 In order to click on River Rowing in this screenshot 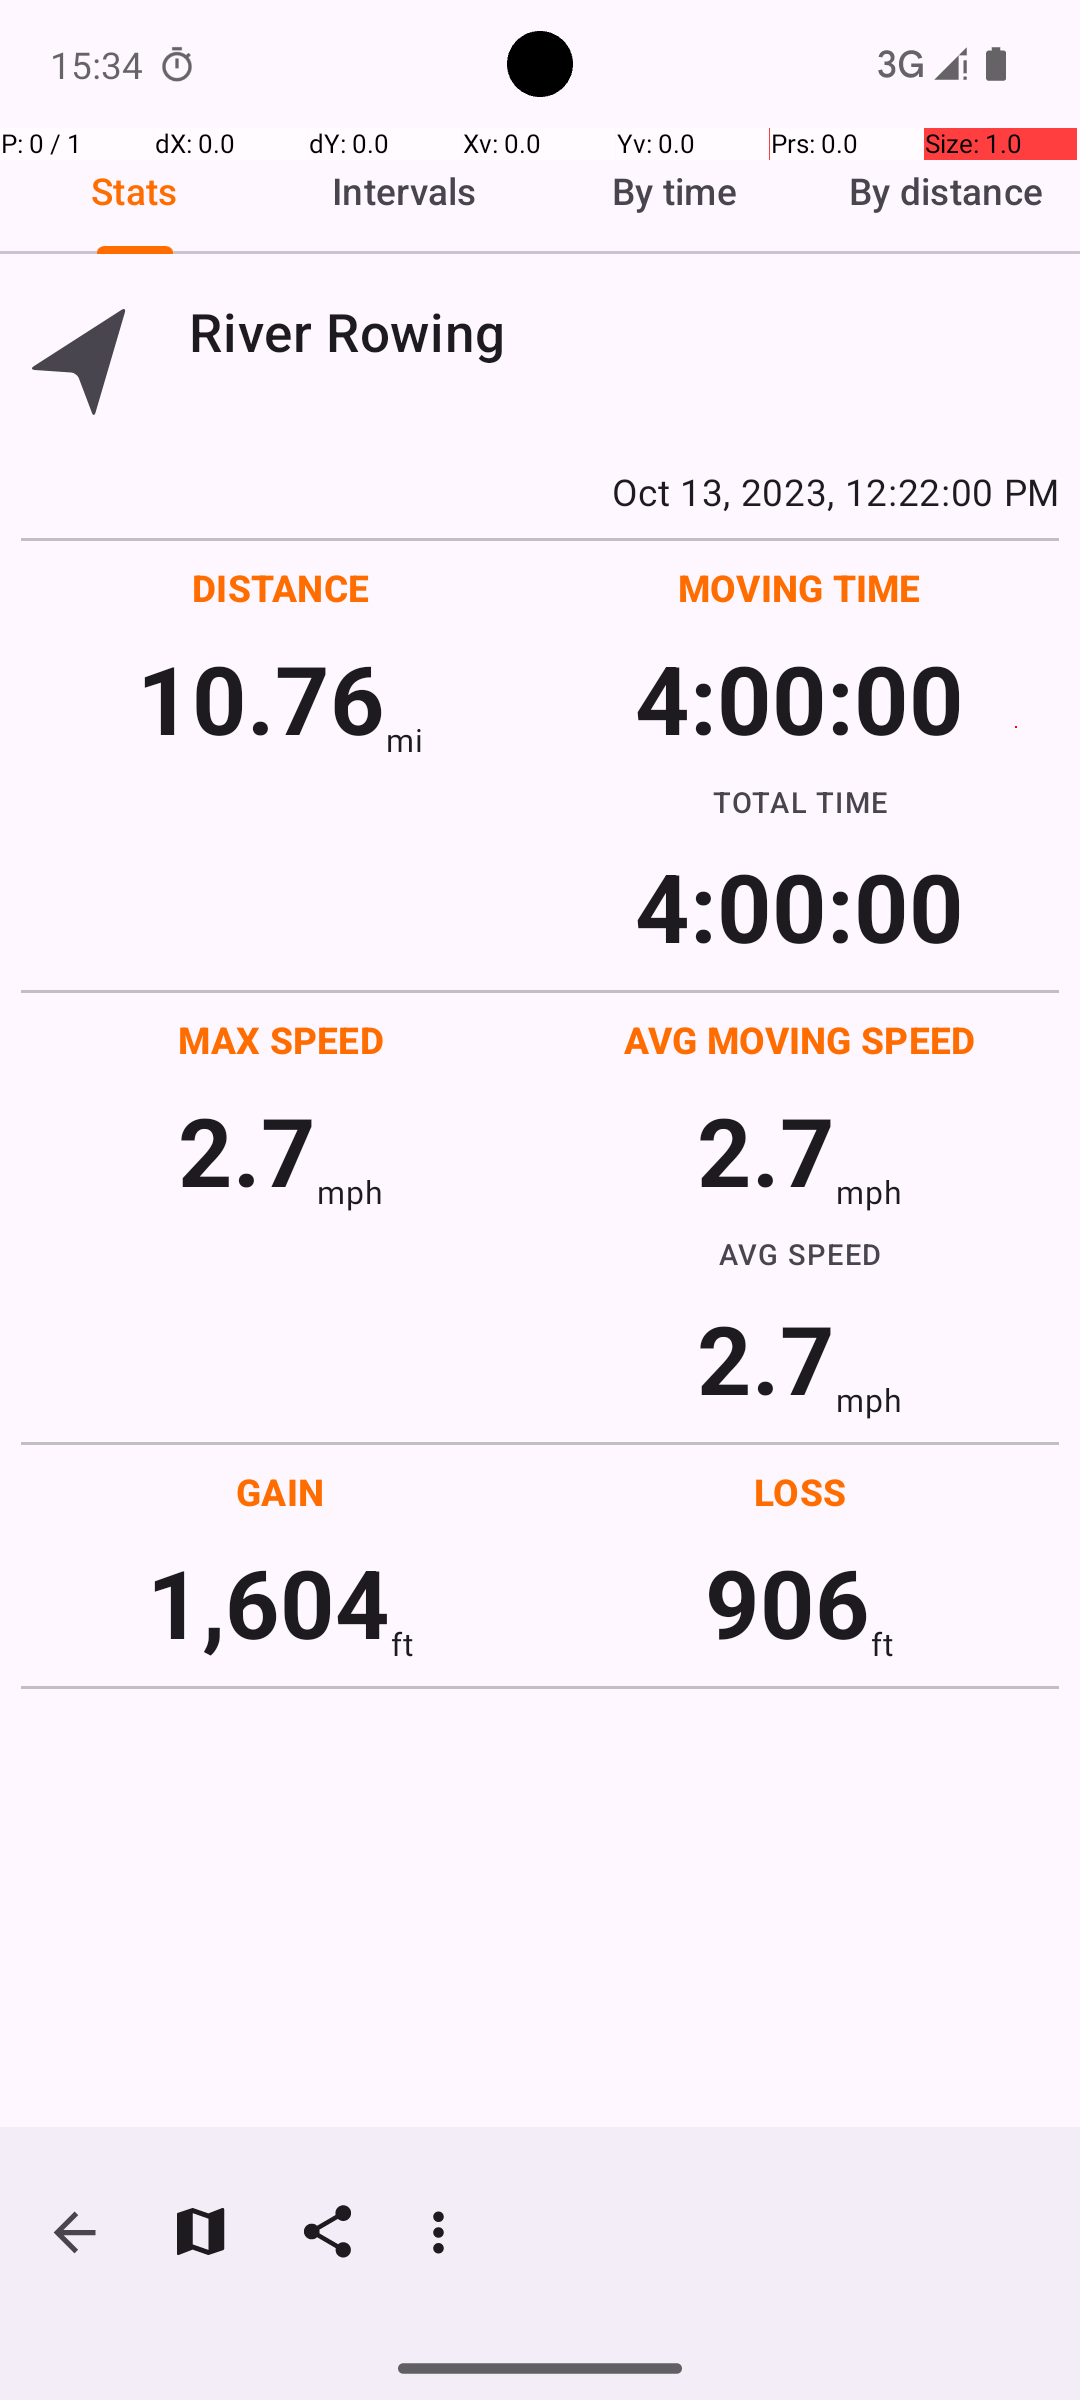, I will do `click(624, 332)`.